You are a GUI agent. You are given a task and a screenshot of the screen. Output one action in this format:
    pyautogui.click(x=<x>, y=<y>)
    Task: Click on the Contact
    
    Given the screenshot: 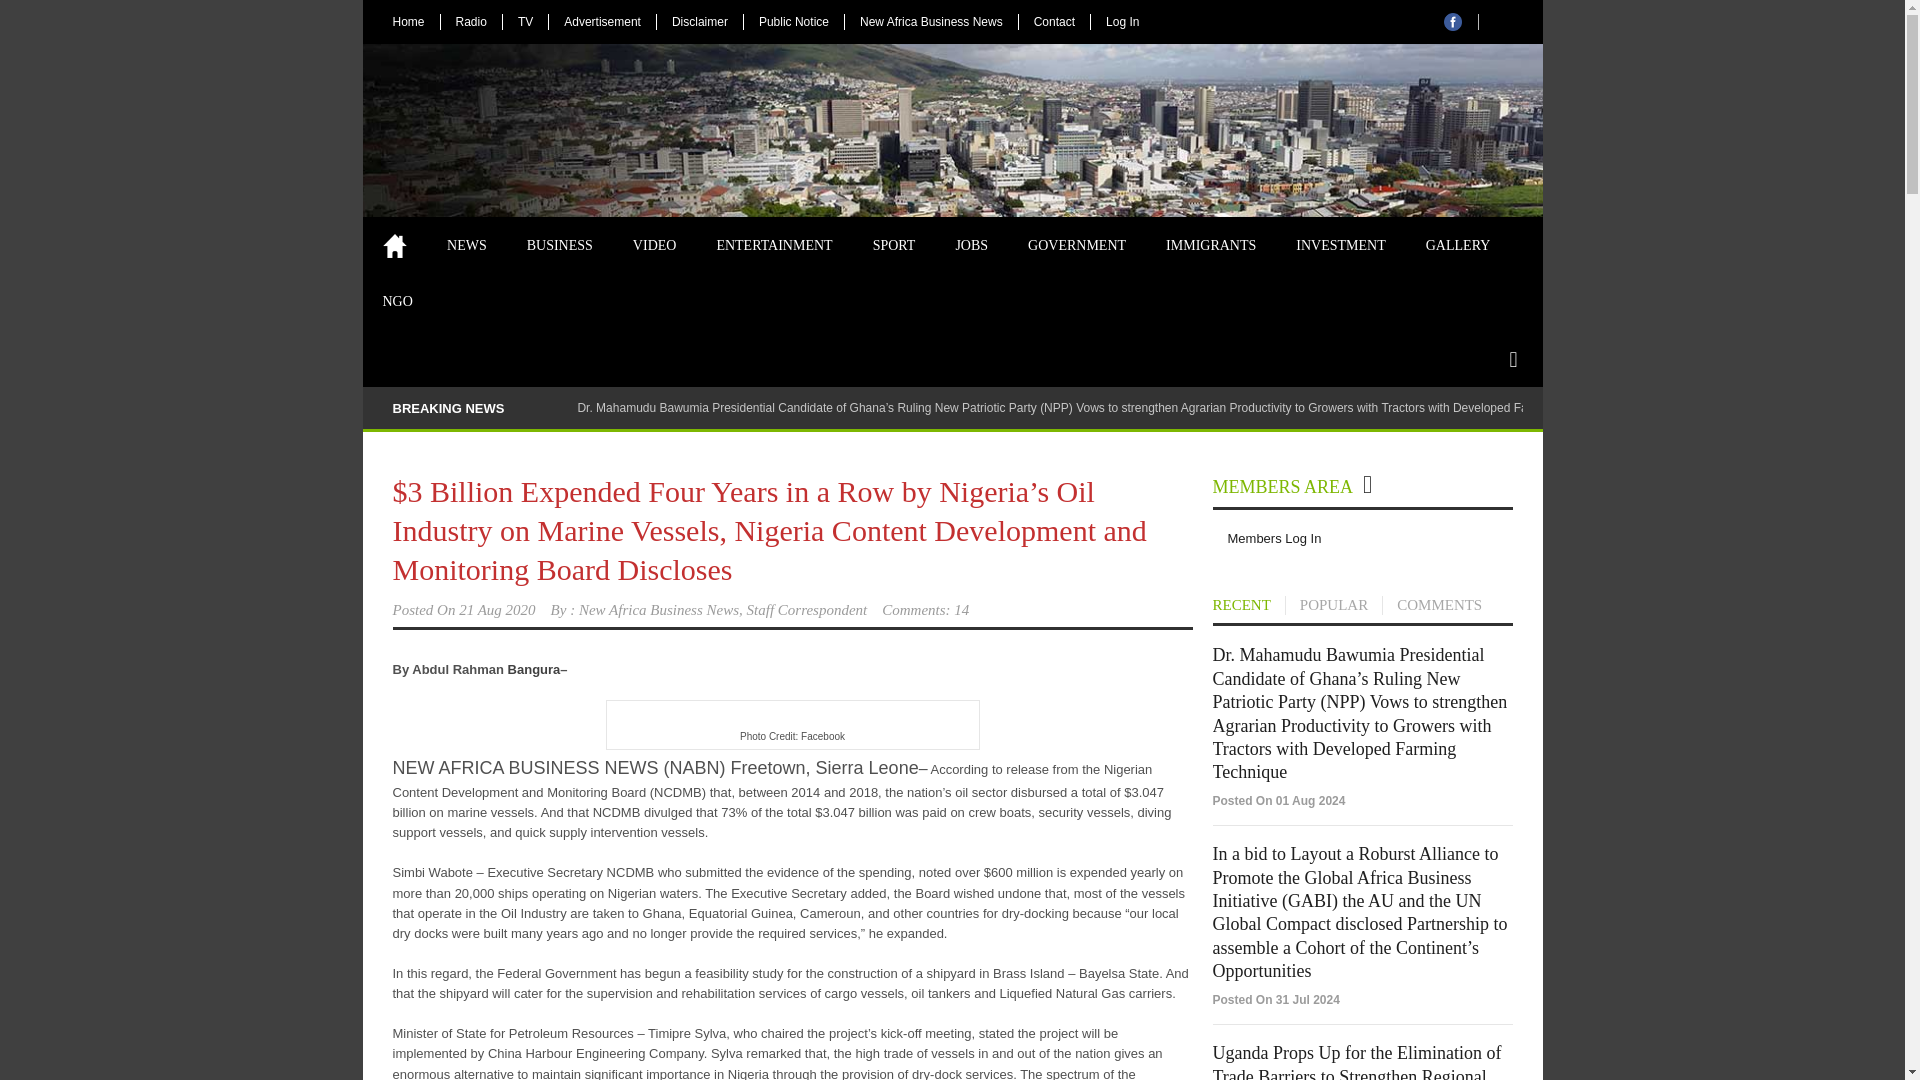 What is the action you would take?
    pyautogui.click(x=1054, y=22)
    